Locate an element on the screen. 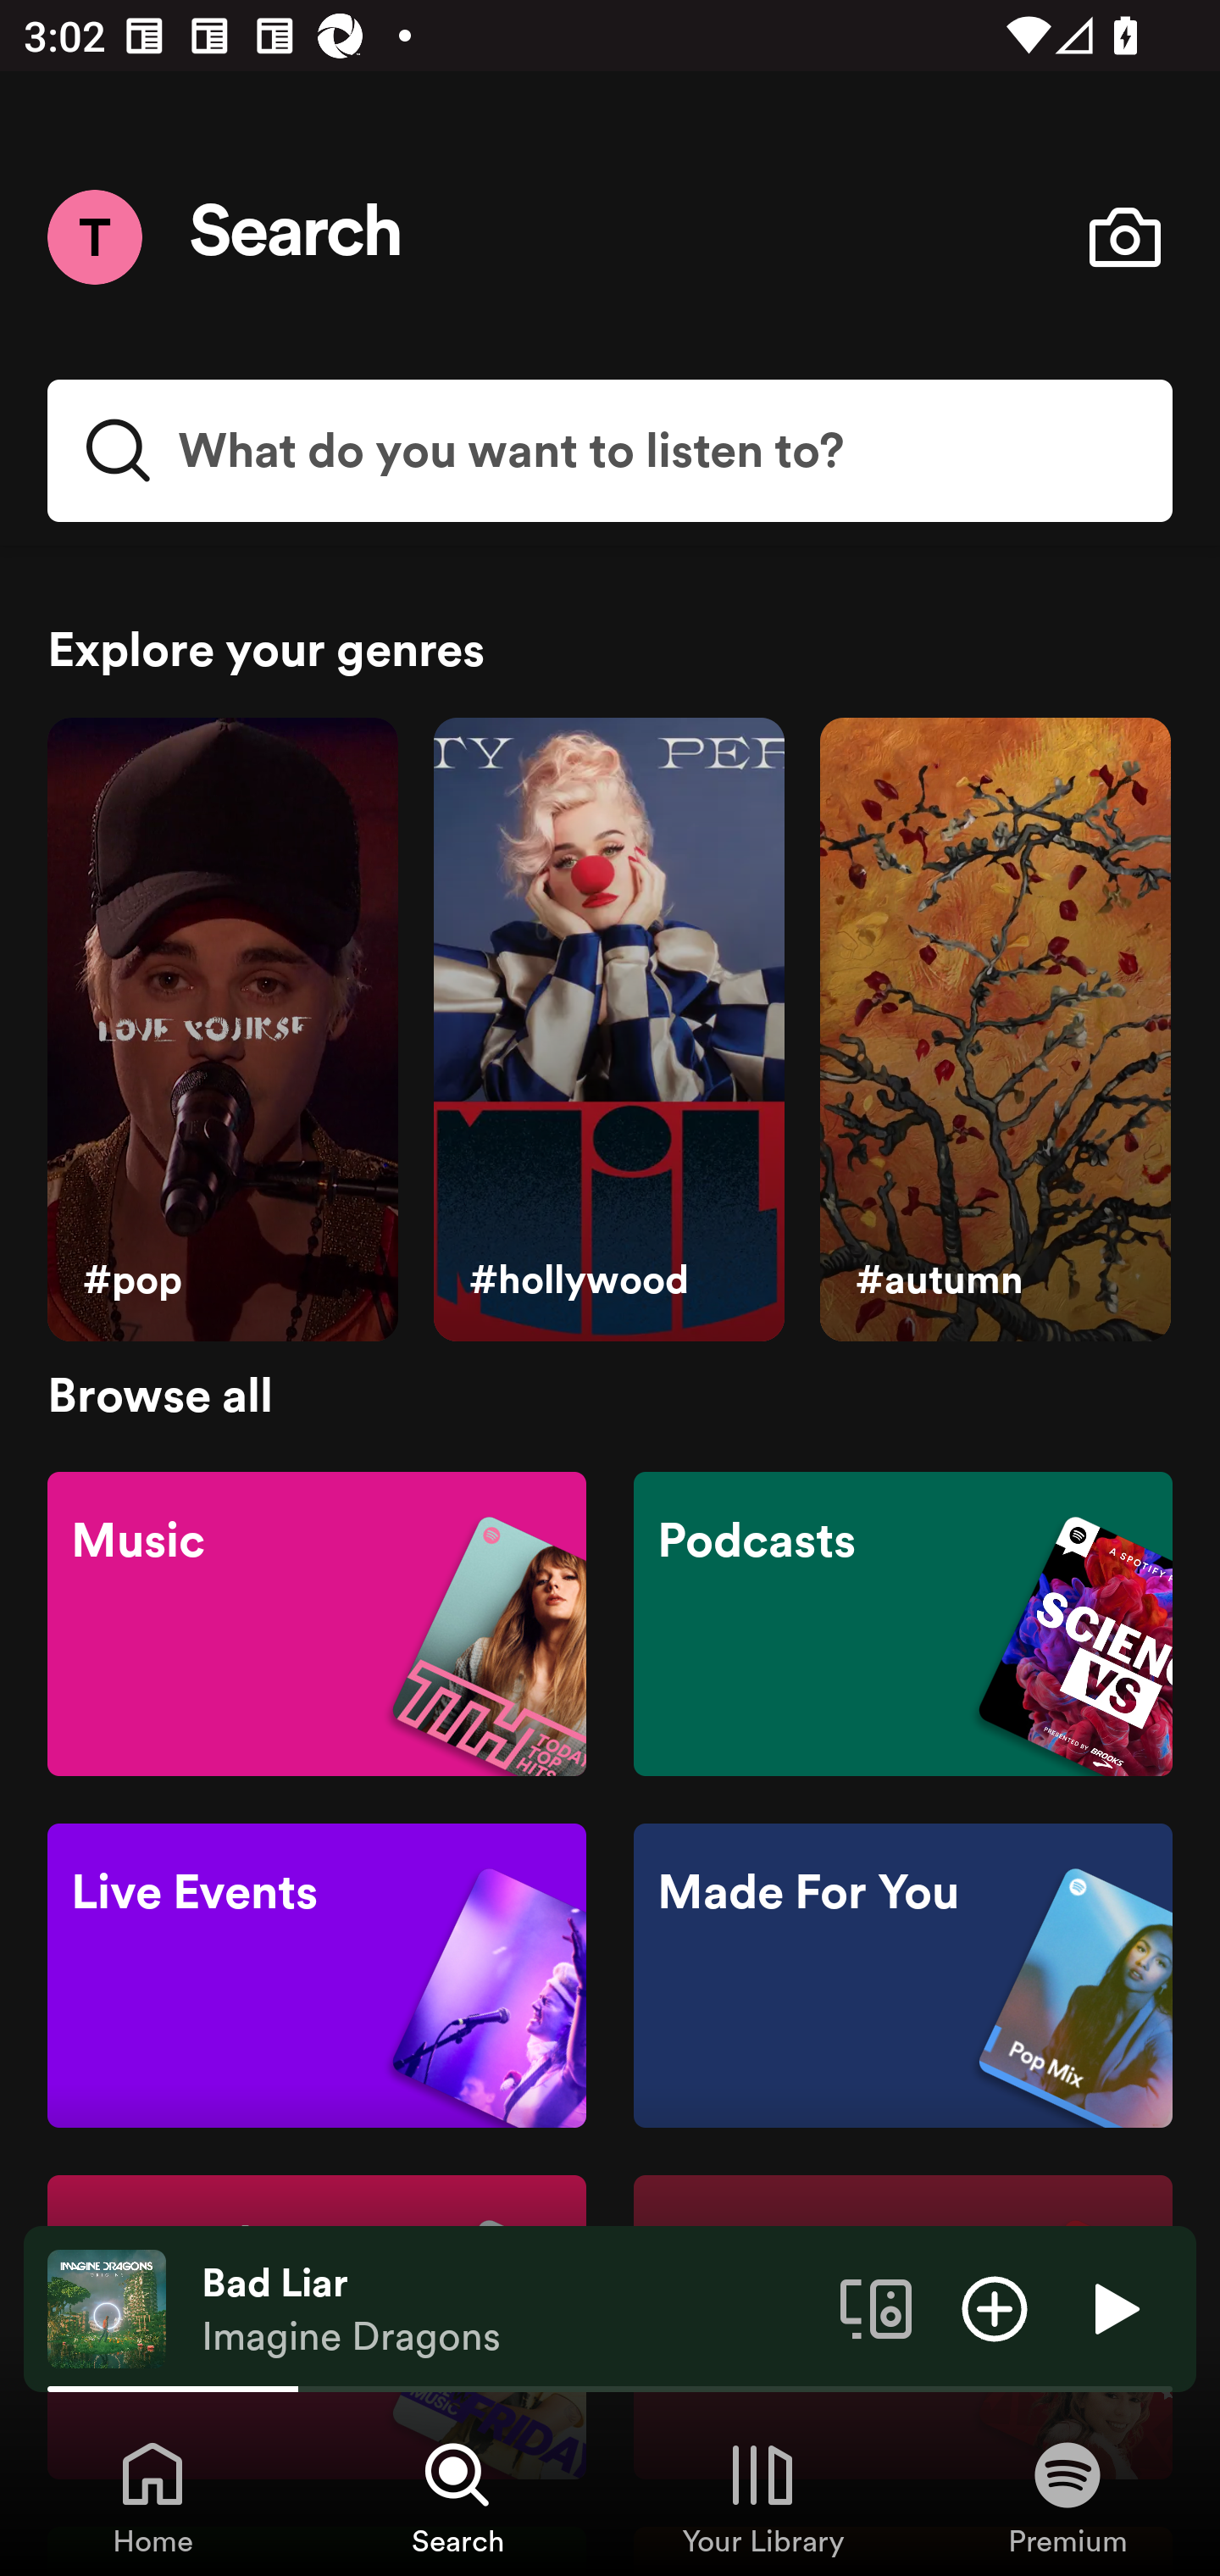 This screenshot has width=1220, height=2576. Podcasts is located at coordinates (902, 1622).